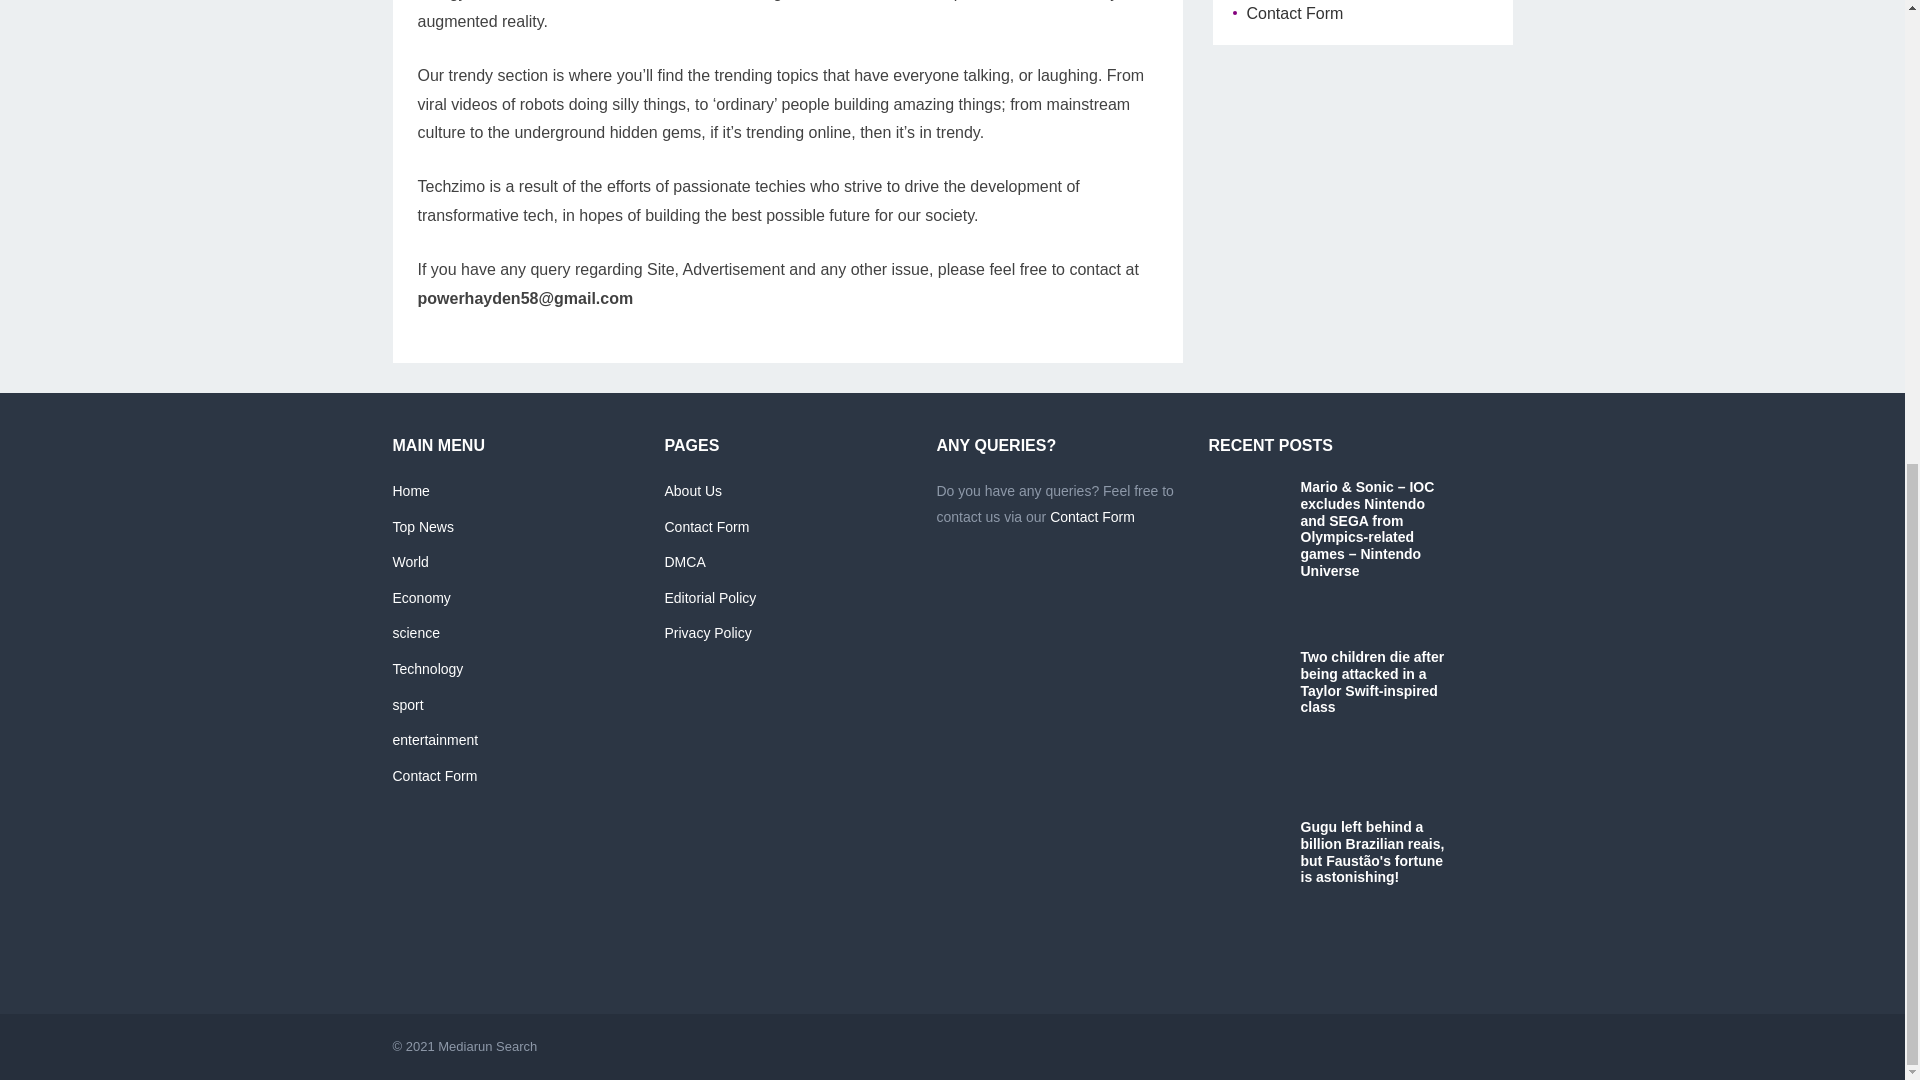 This screenshot has width=1920, height=1080. What do you see at coordinates (684, 562) in the screenshot?
I see `DMCA` at bounding box center [684, 562].